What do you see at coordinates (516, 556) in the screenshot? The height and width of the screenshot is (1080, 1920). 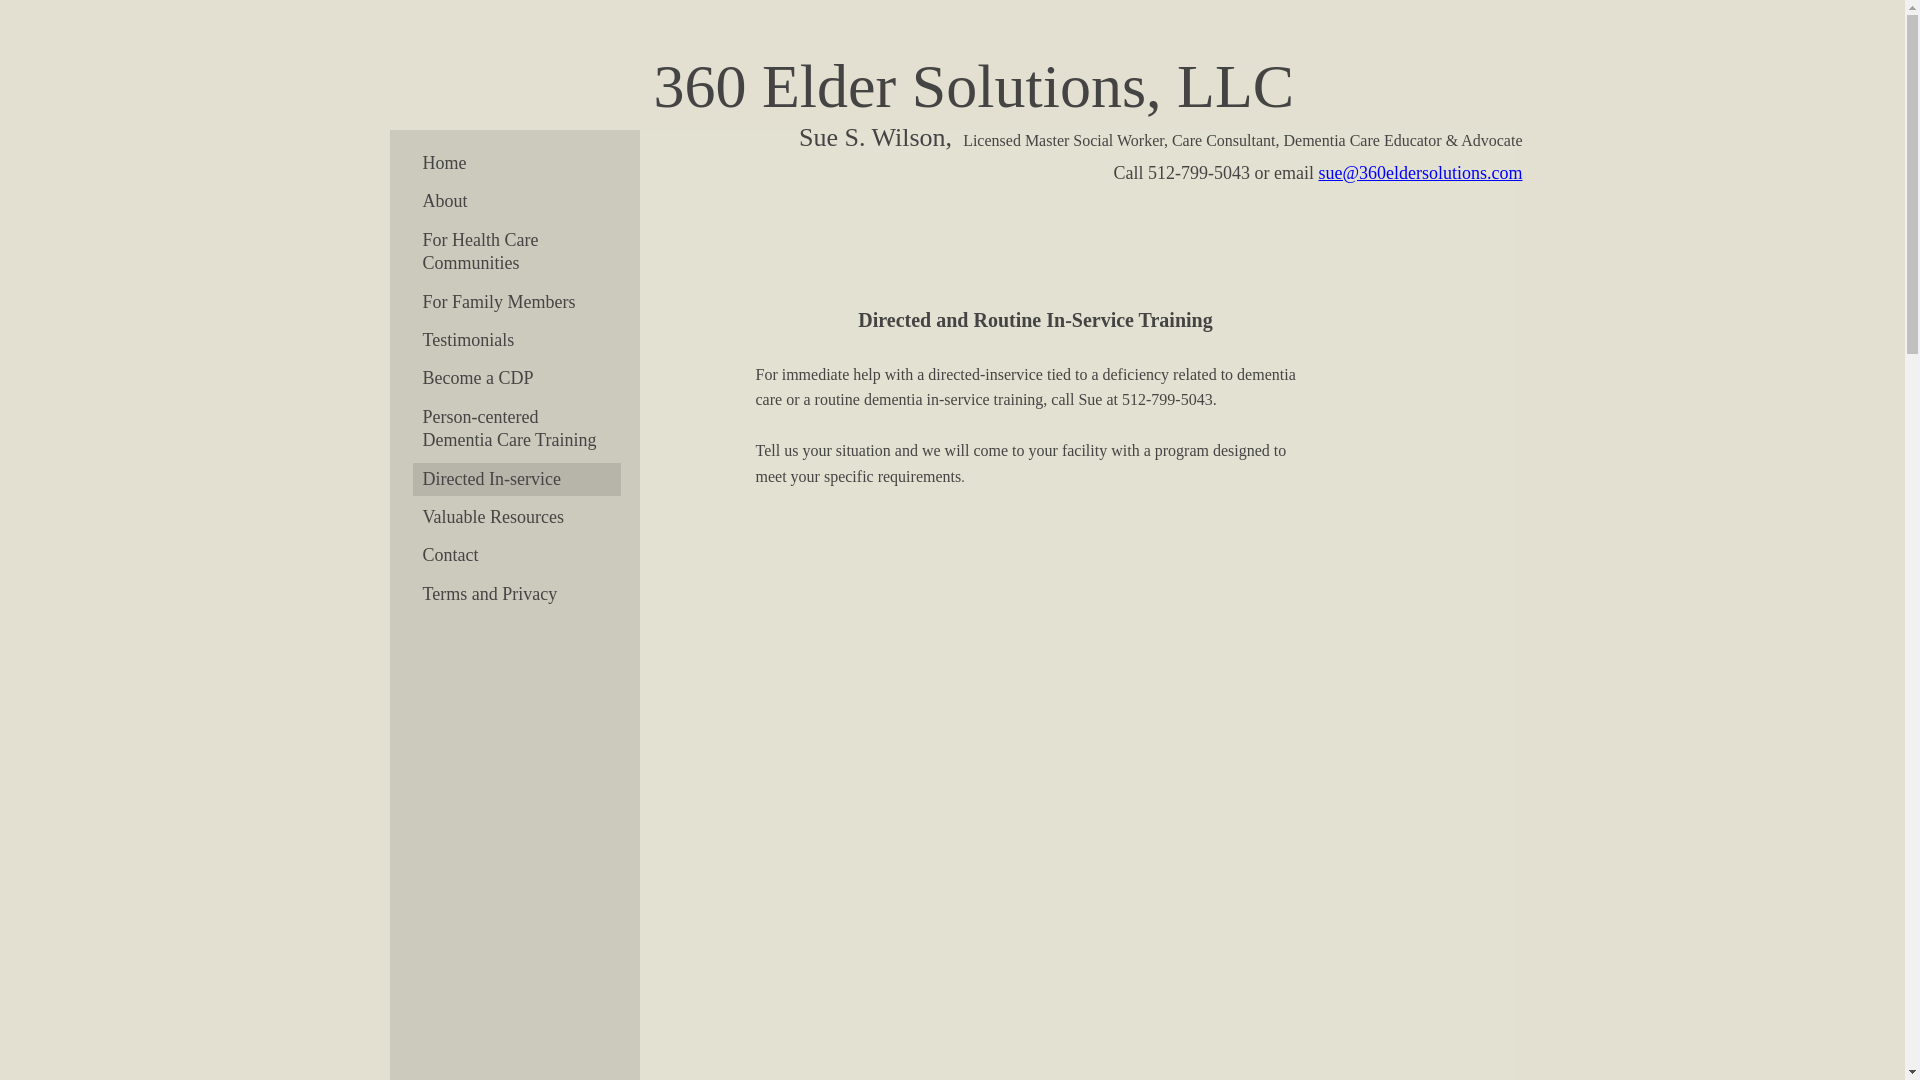 I see `Contact` at bounding box center [516, 556].